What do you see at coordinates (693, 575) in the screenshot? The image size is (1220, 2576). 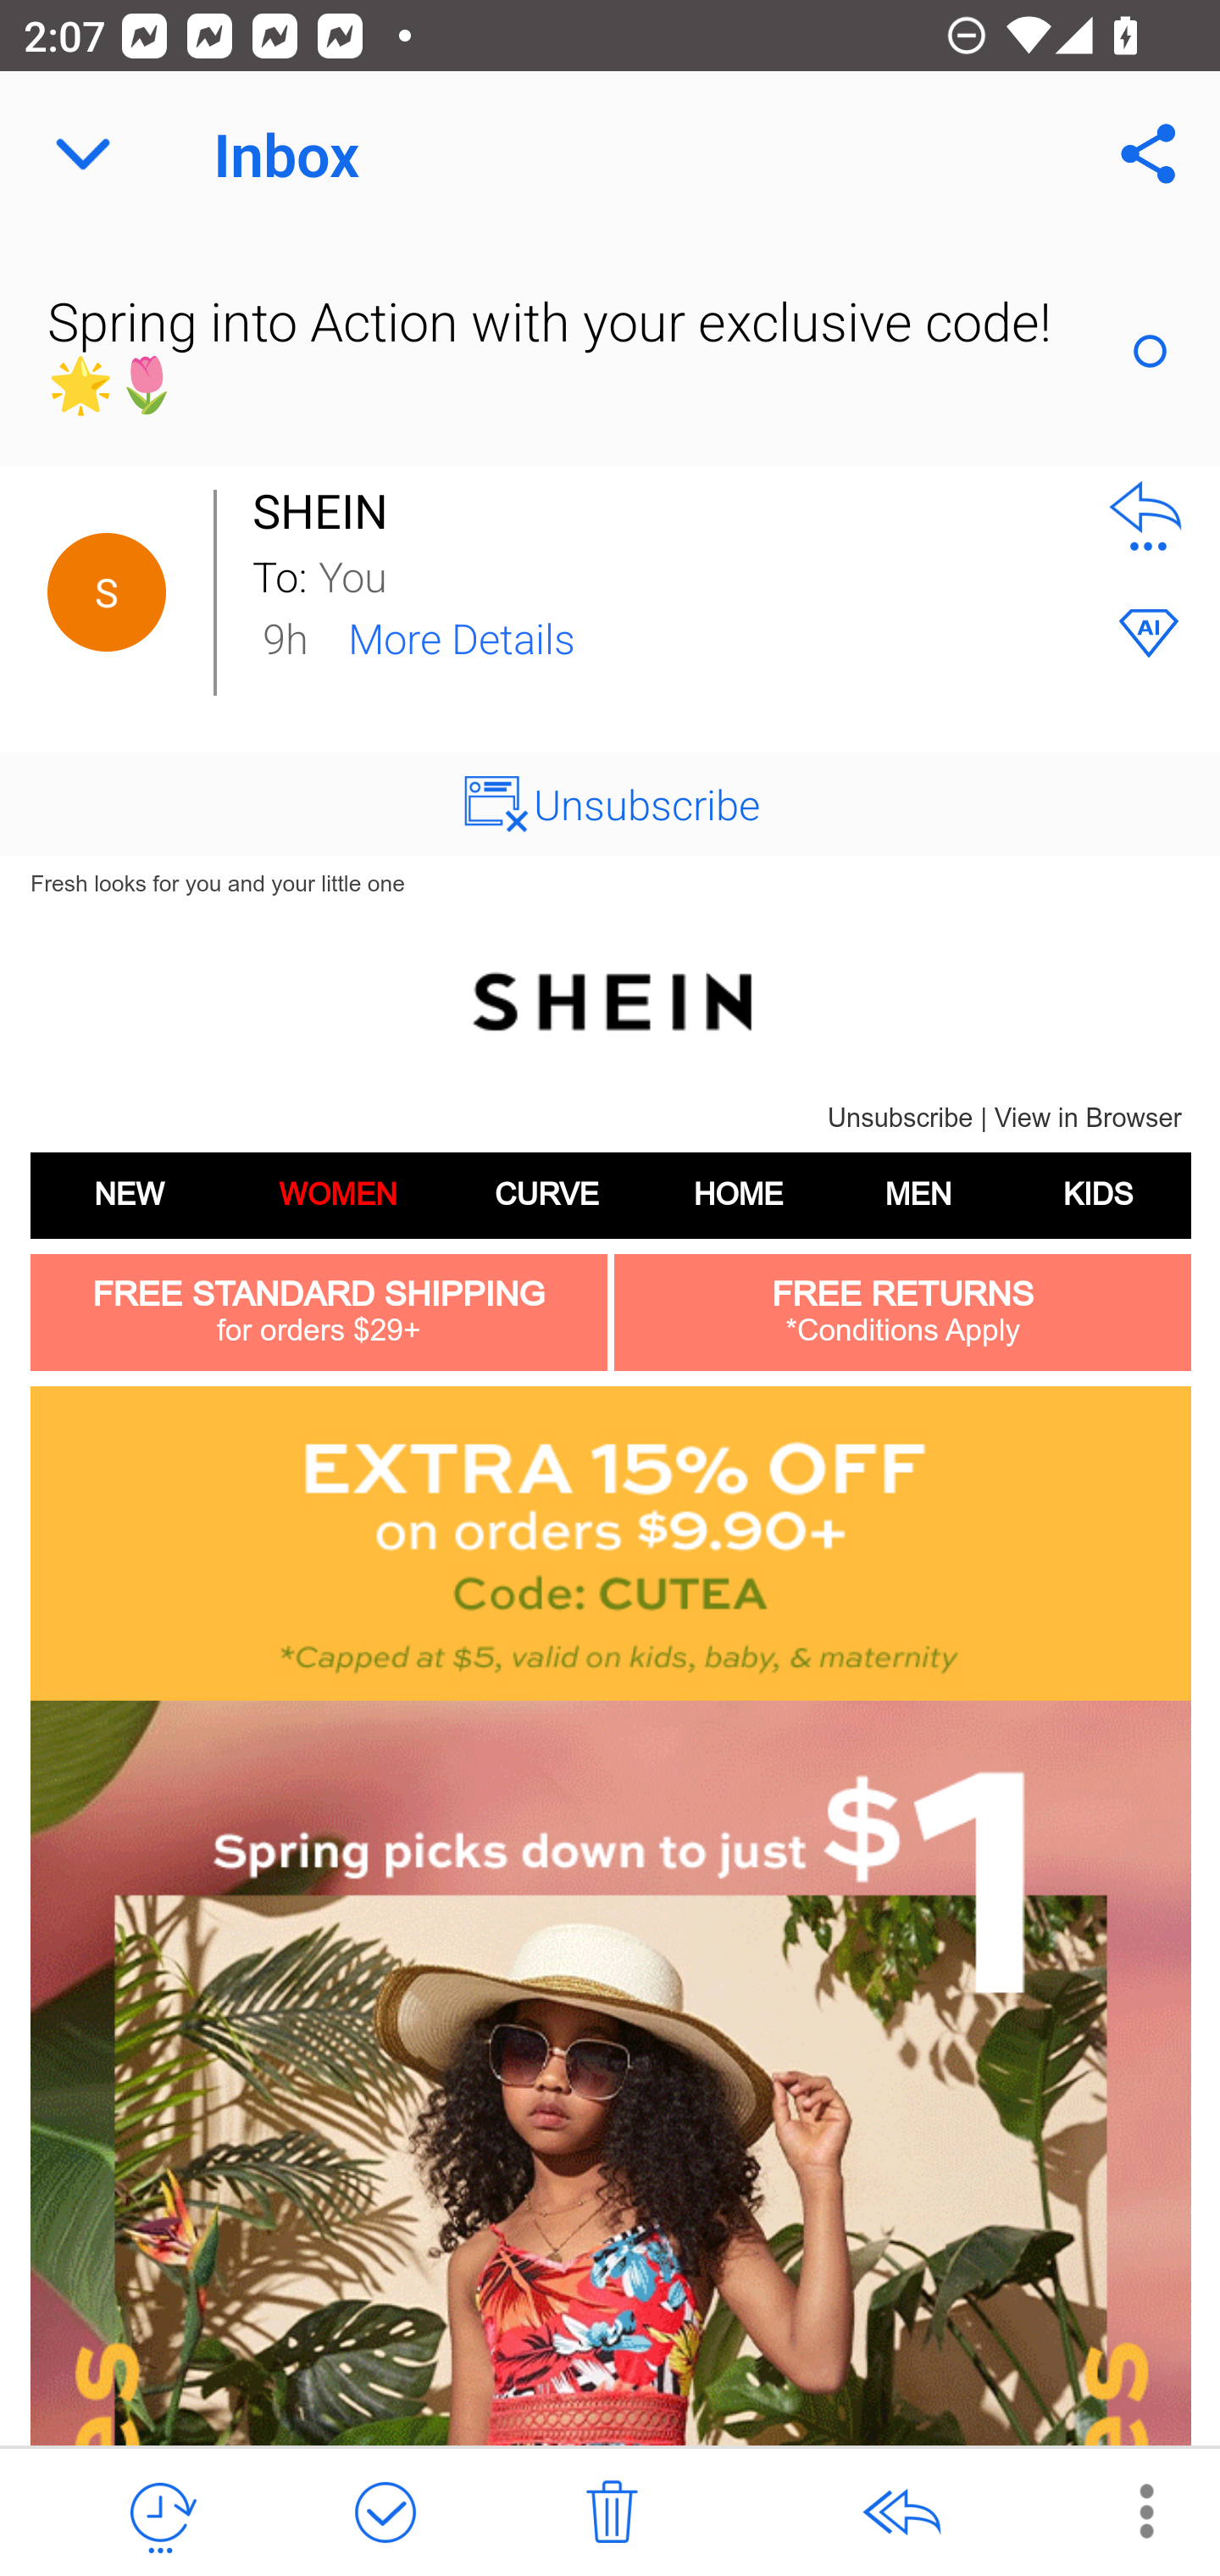 I see `You` at bounding box center [693, 575].